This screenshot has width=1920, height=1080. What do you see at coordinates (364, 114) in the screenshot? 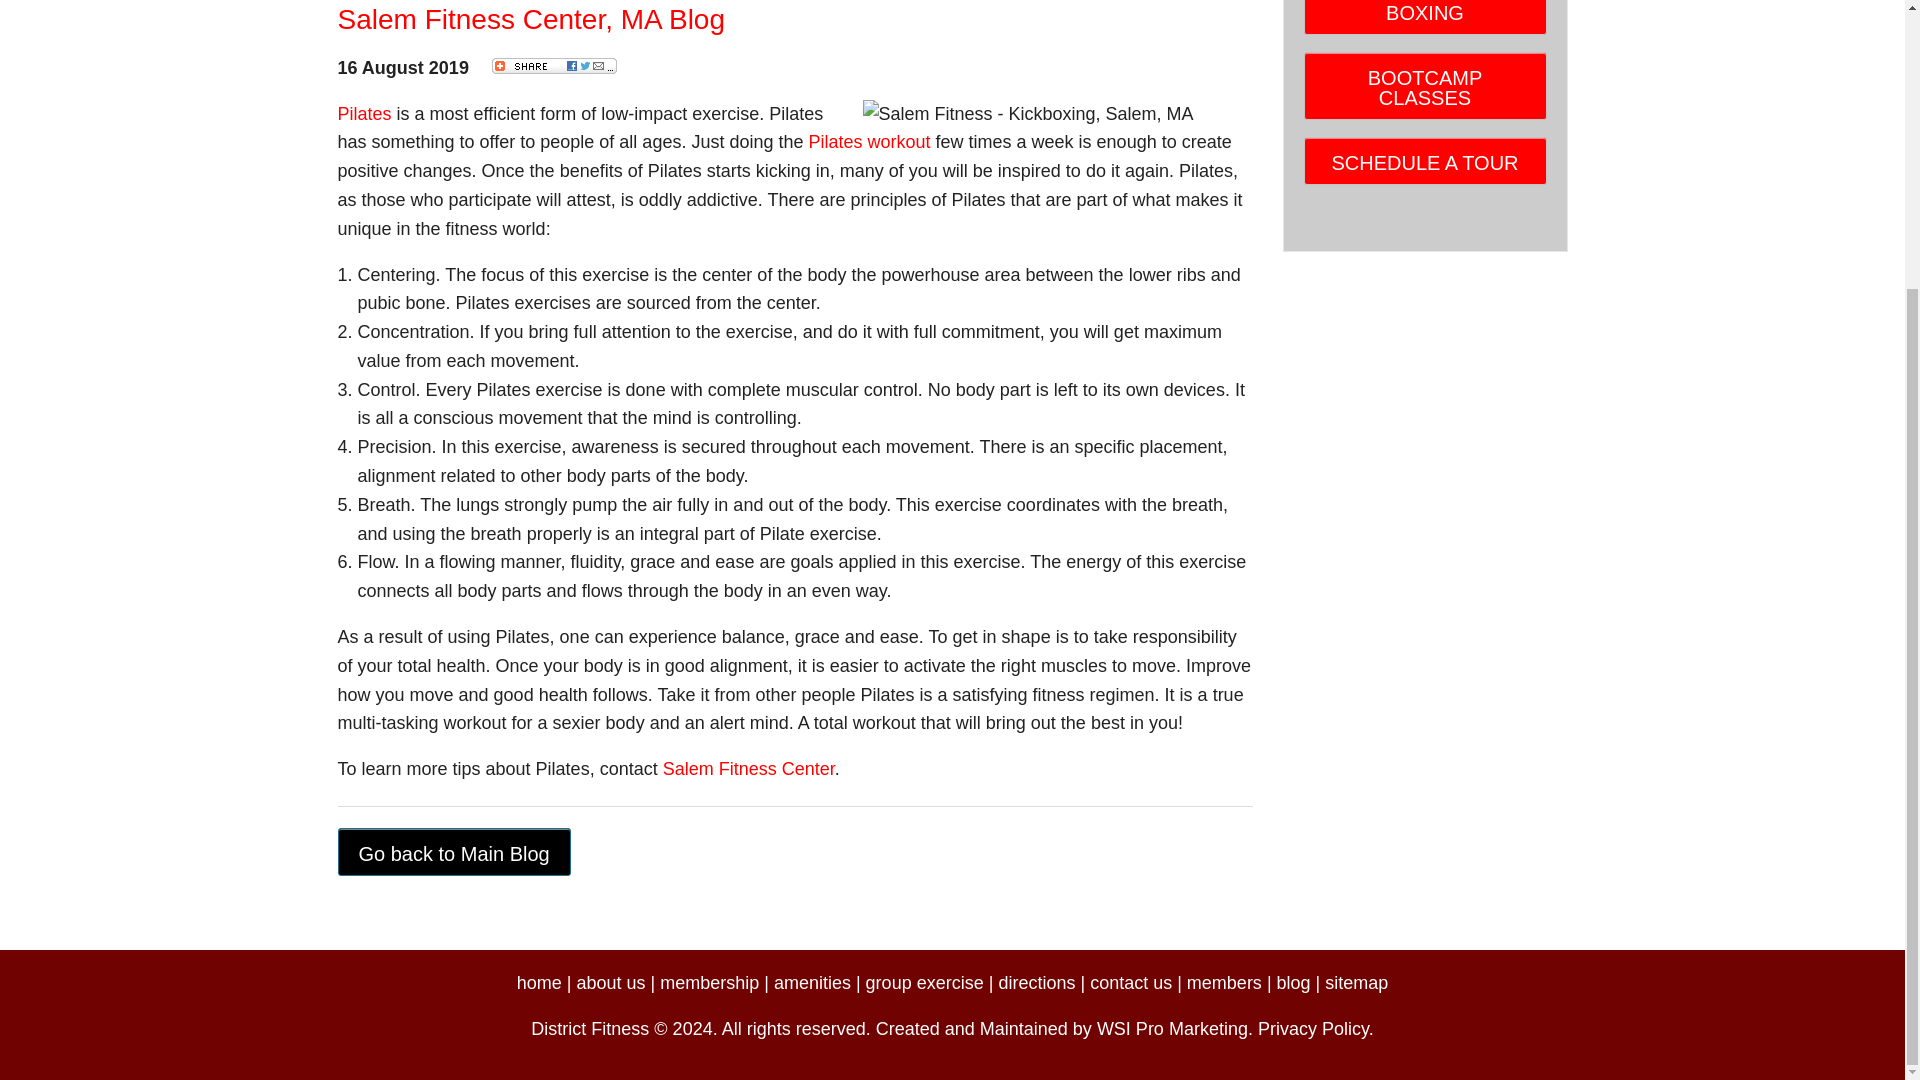
I see `Pilates` at bounding box center [364, 114].